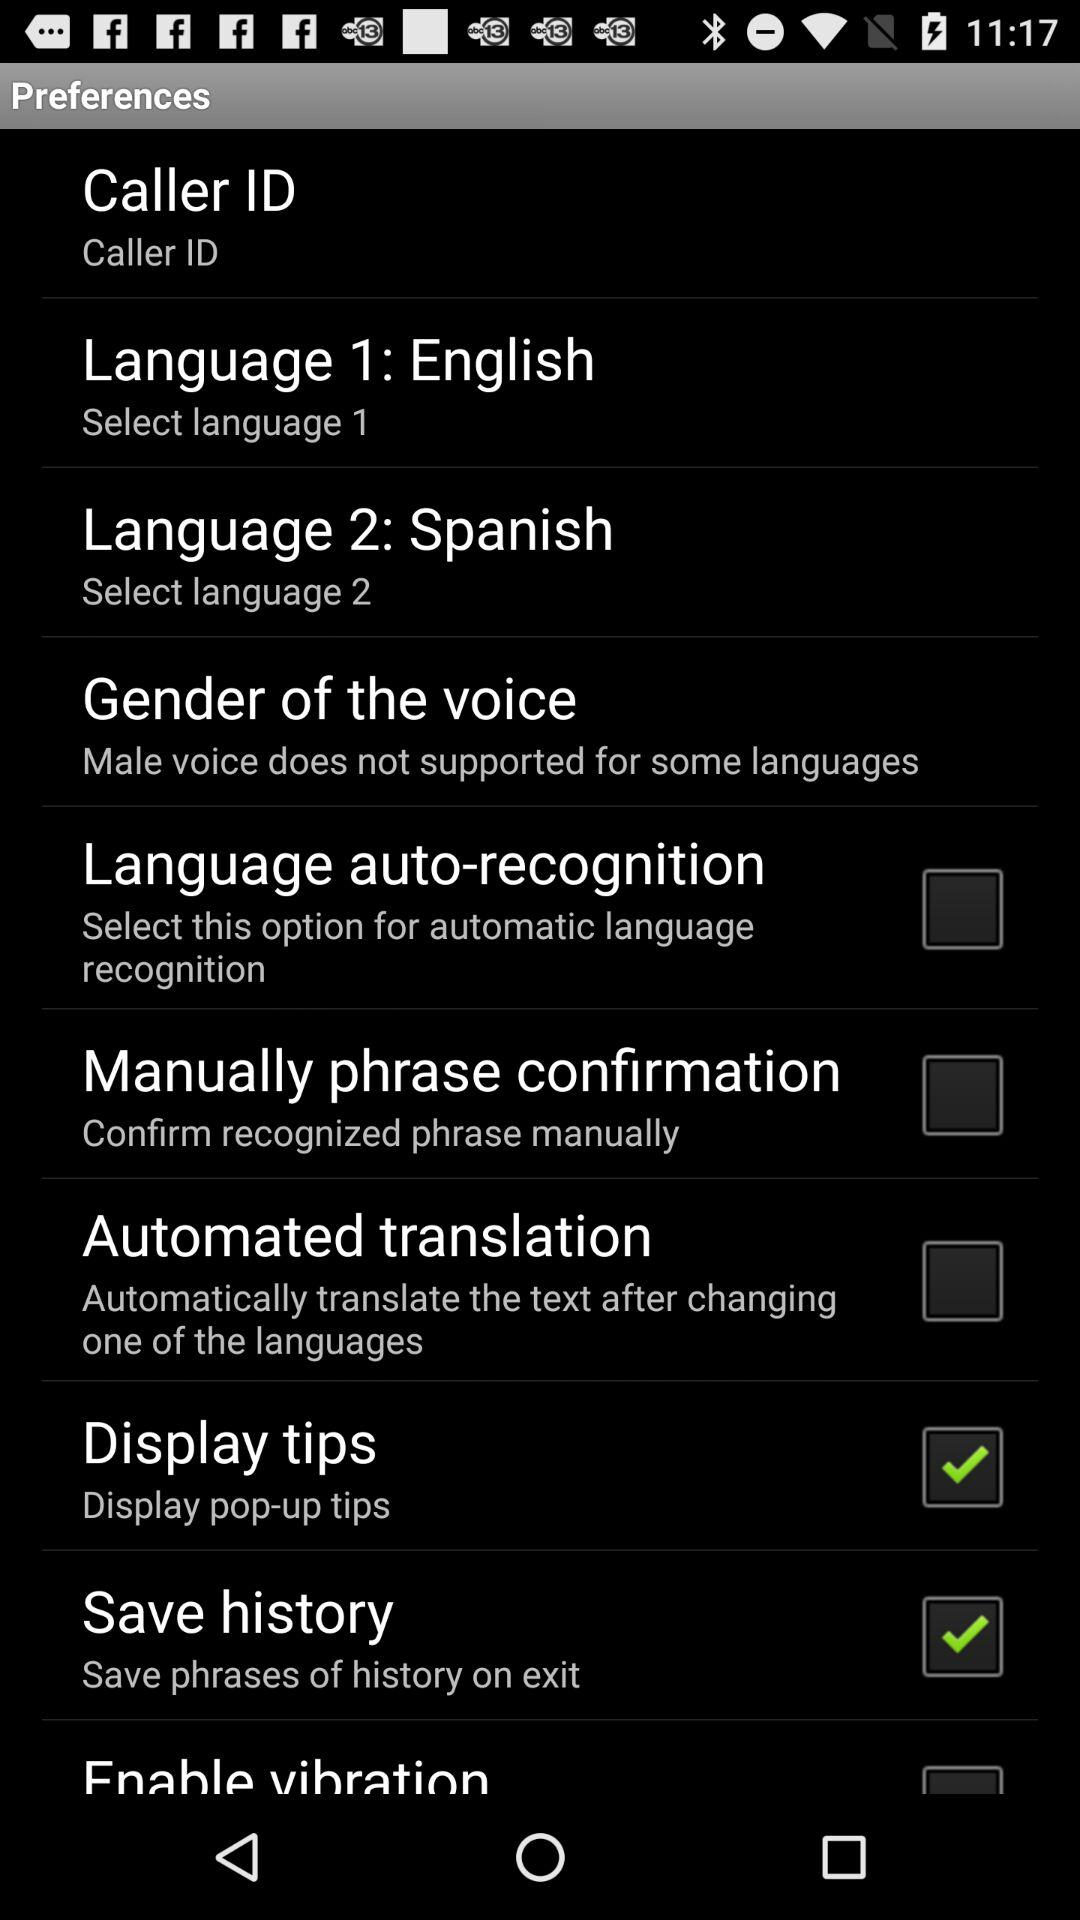 This screenshot has width=1080, height=1920. What do you see at coordinates (540, 961) in the screenshot?
I see `press icon below preferences item` at bounding box center [540, 961].